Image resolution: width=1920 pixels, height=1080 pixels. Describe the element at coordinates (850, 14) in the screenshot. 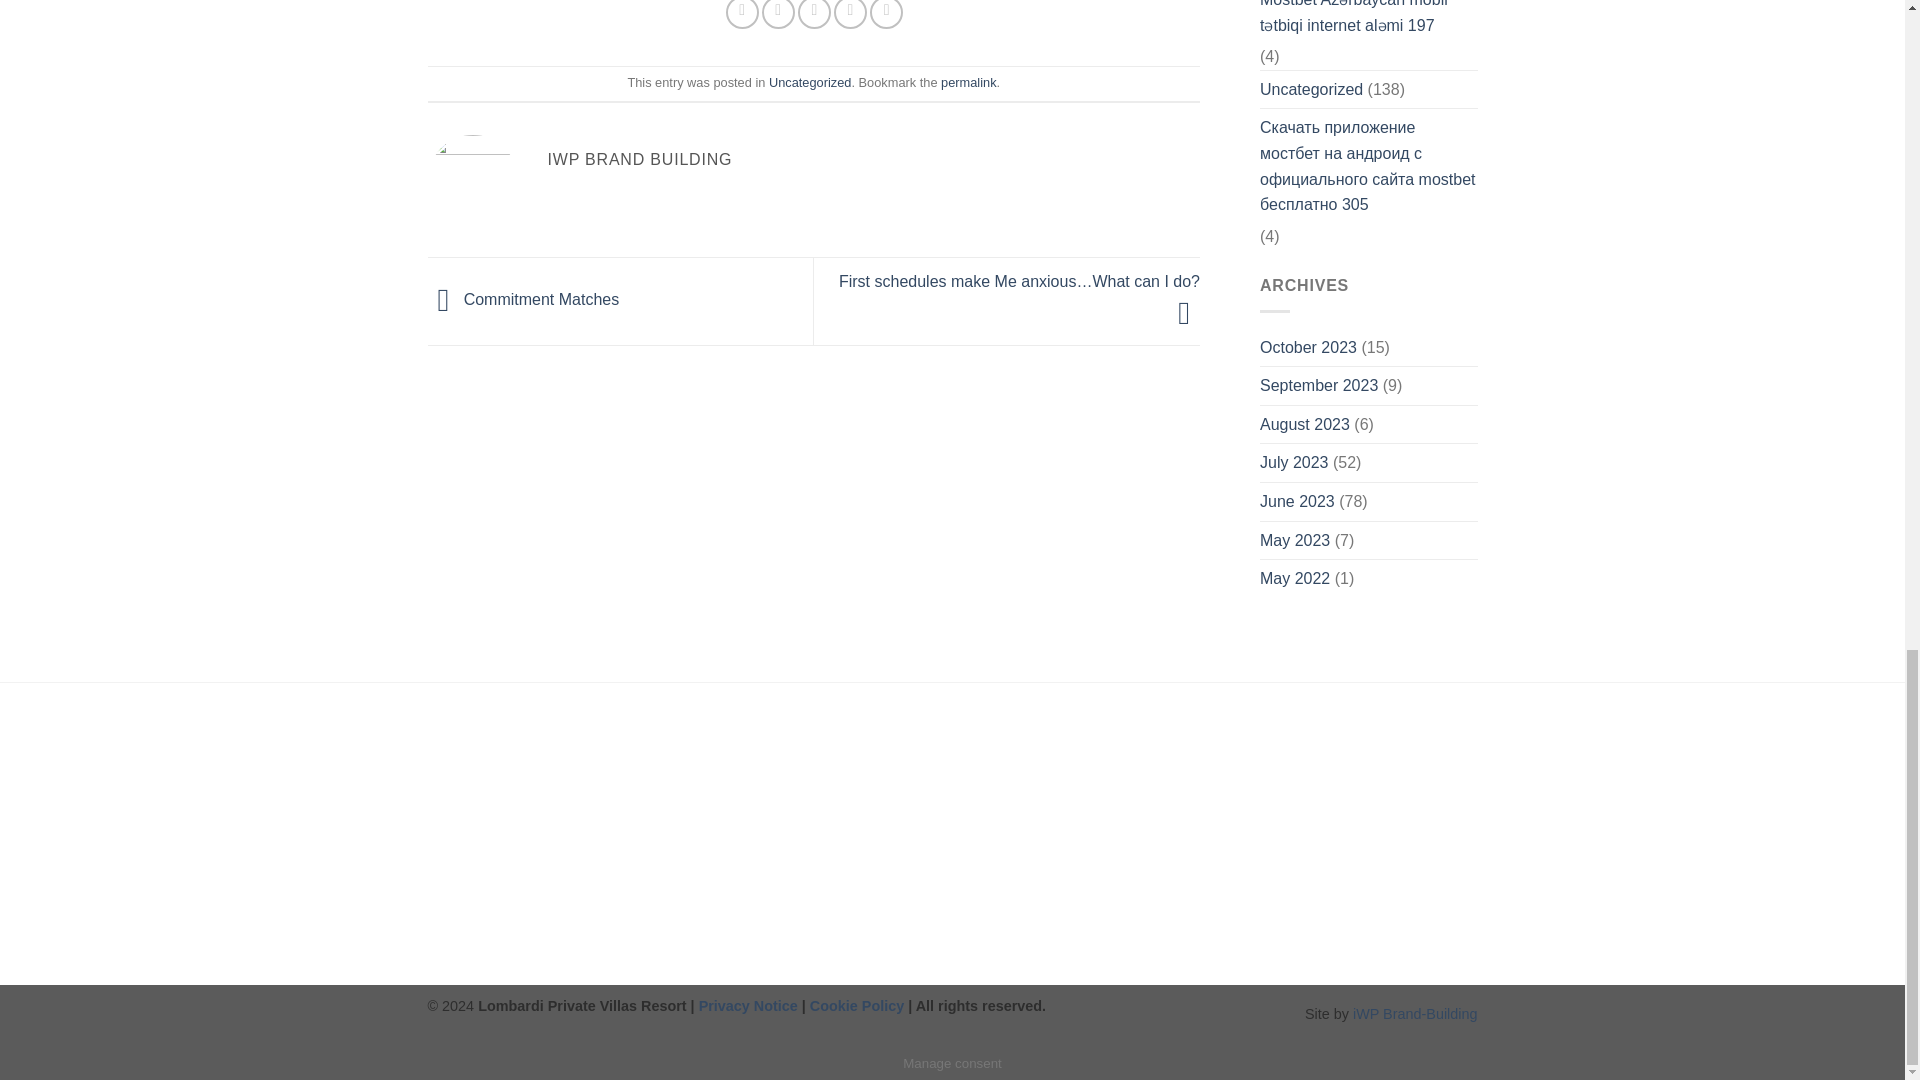

I see `Pin on Pinterest` at that location.